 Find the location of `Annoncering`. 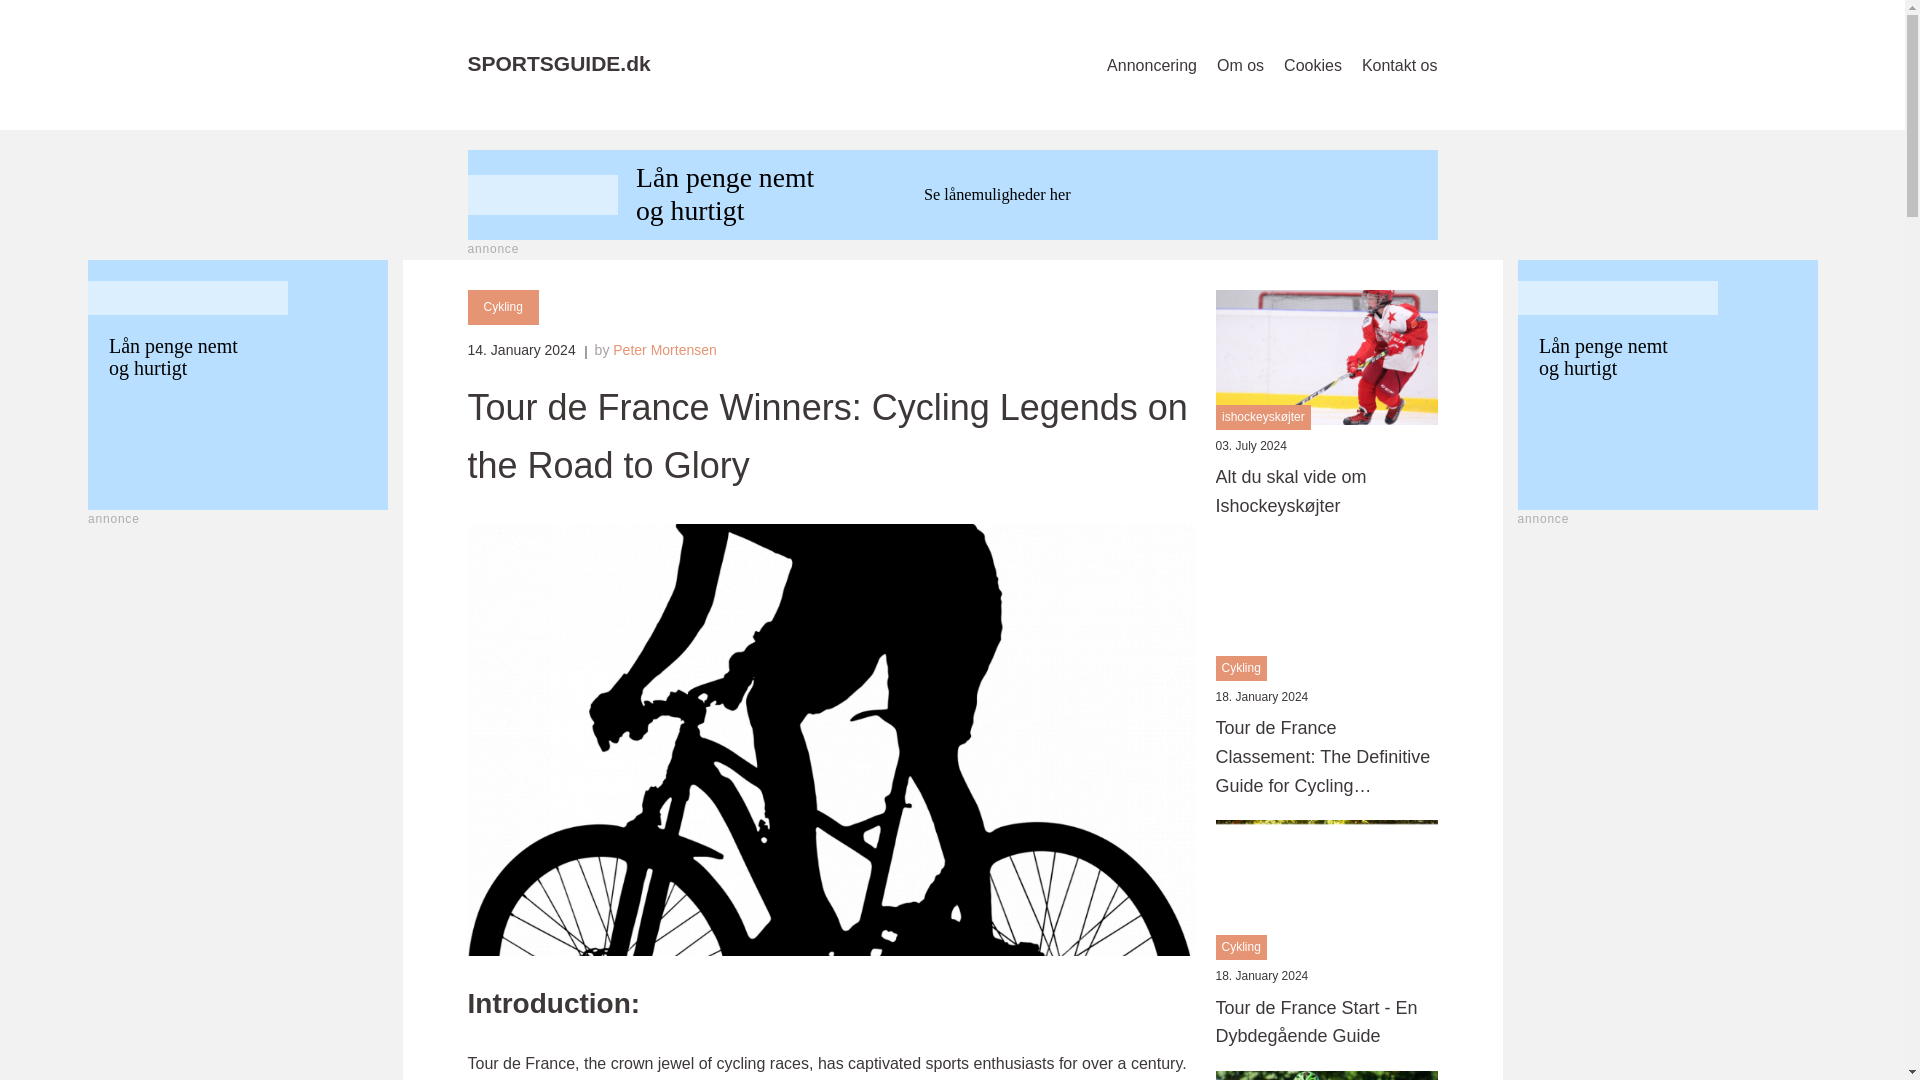

Annoncering is located at coordinates (1152, 65).